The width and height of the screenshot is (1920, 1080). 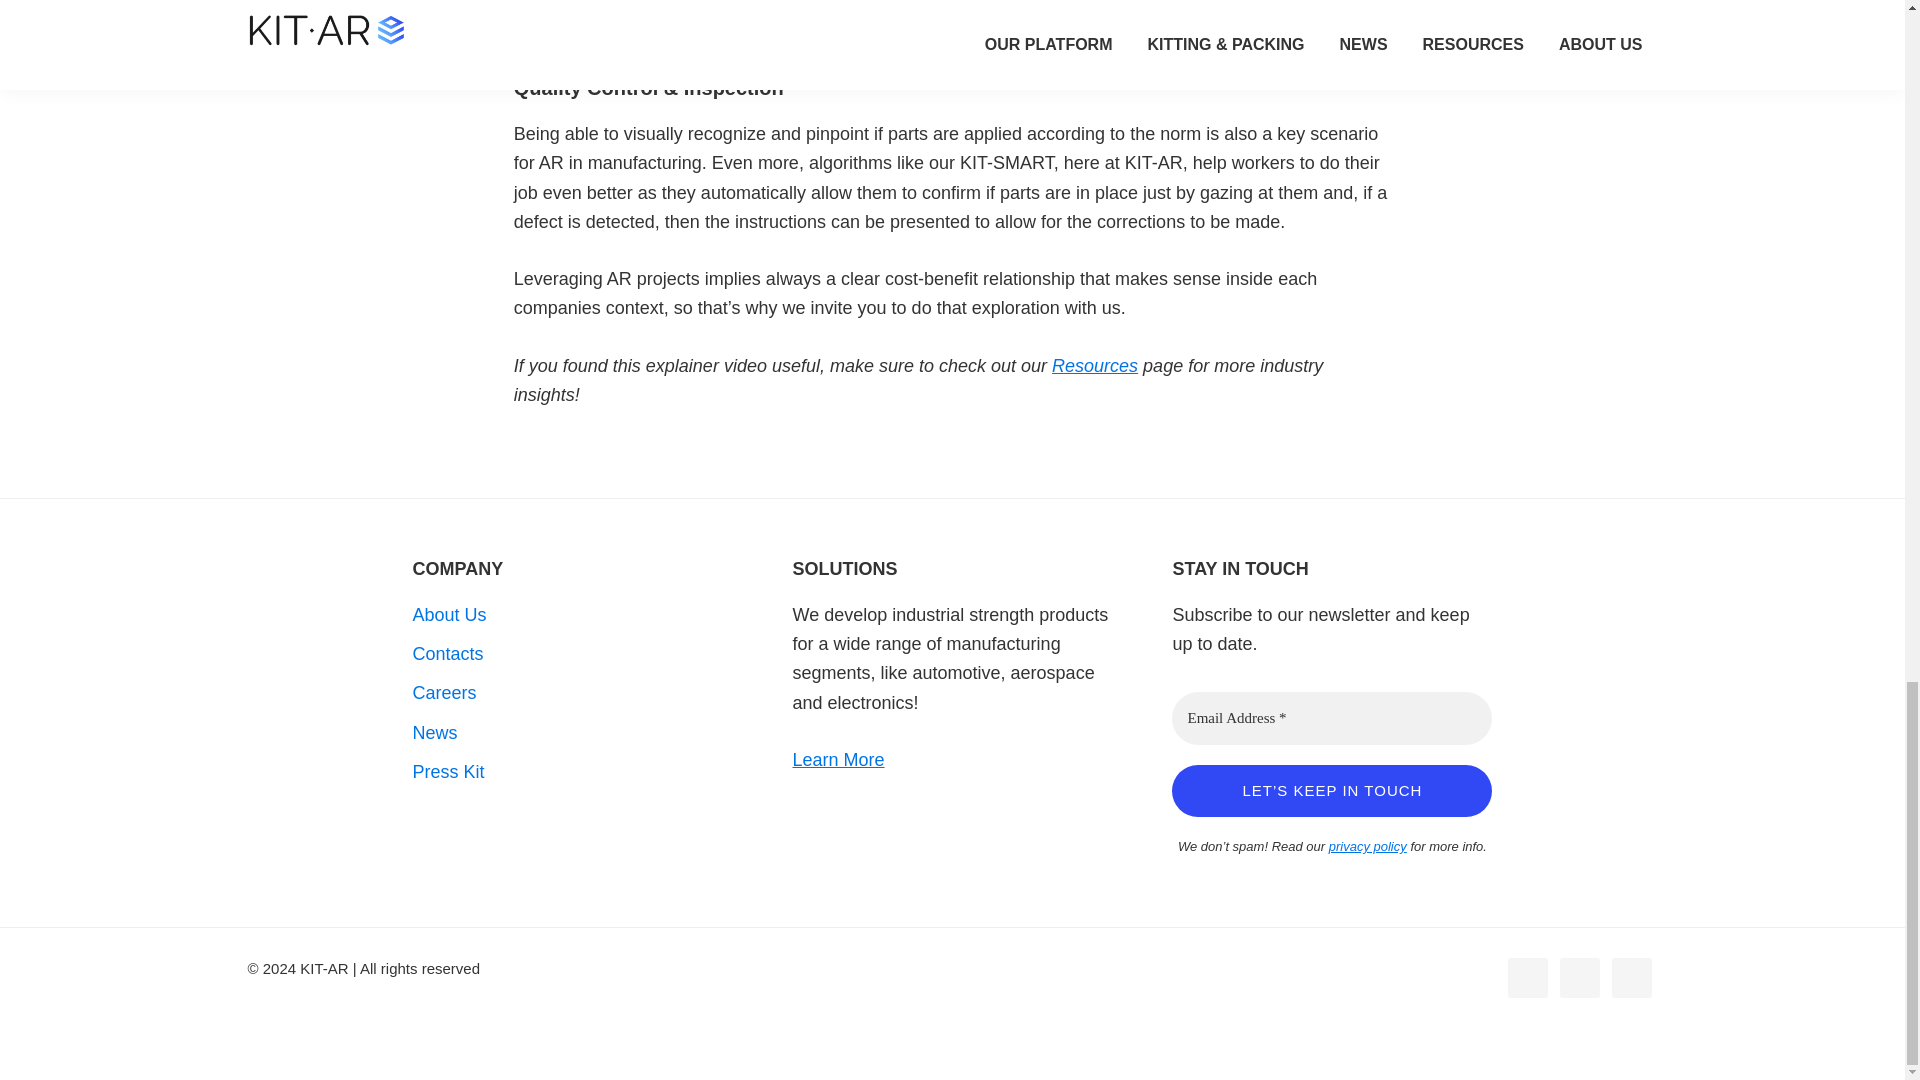 What do you see at coordinates (448, 772) in the screenshot?
I see `Press Kit` at bounding box center [448, 772].